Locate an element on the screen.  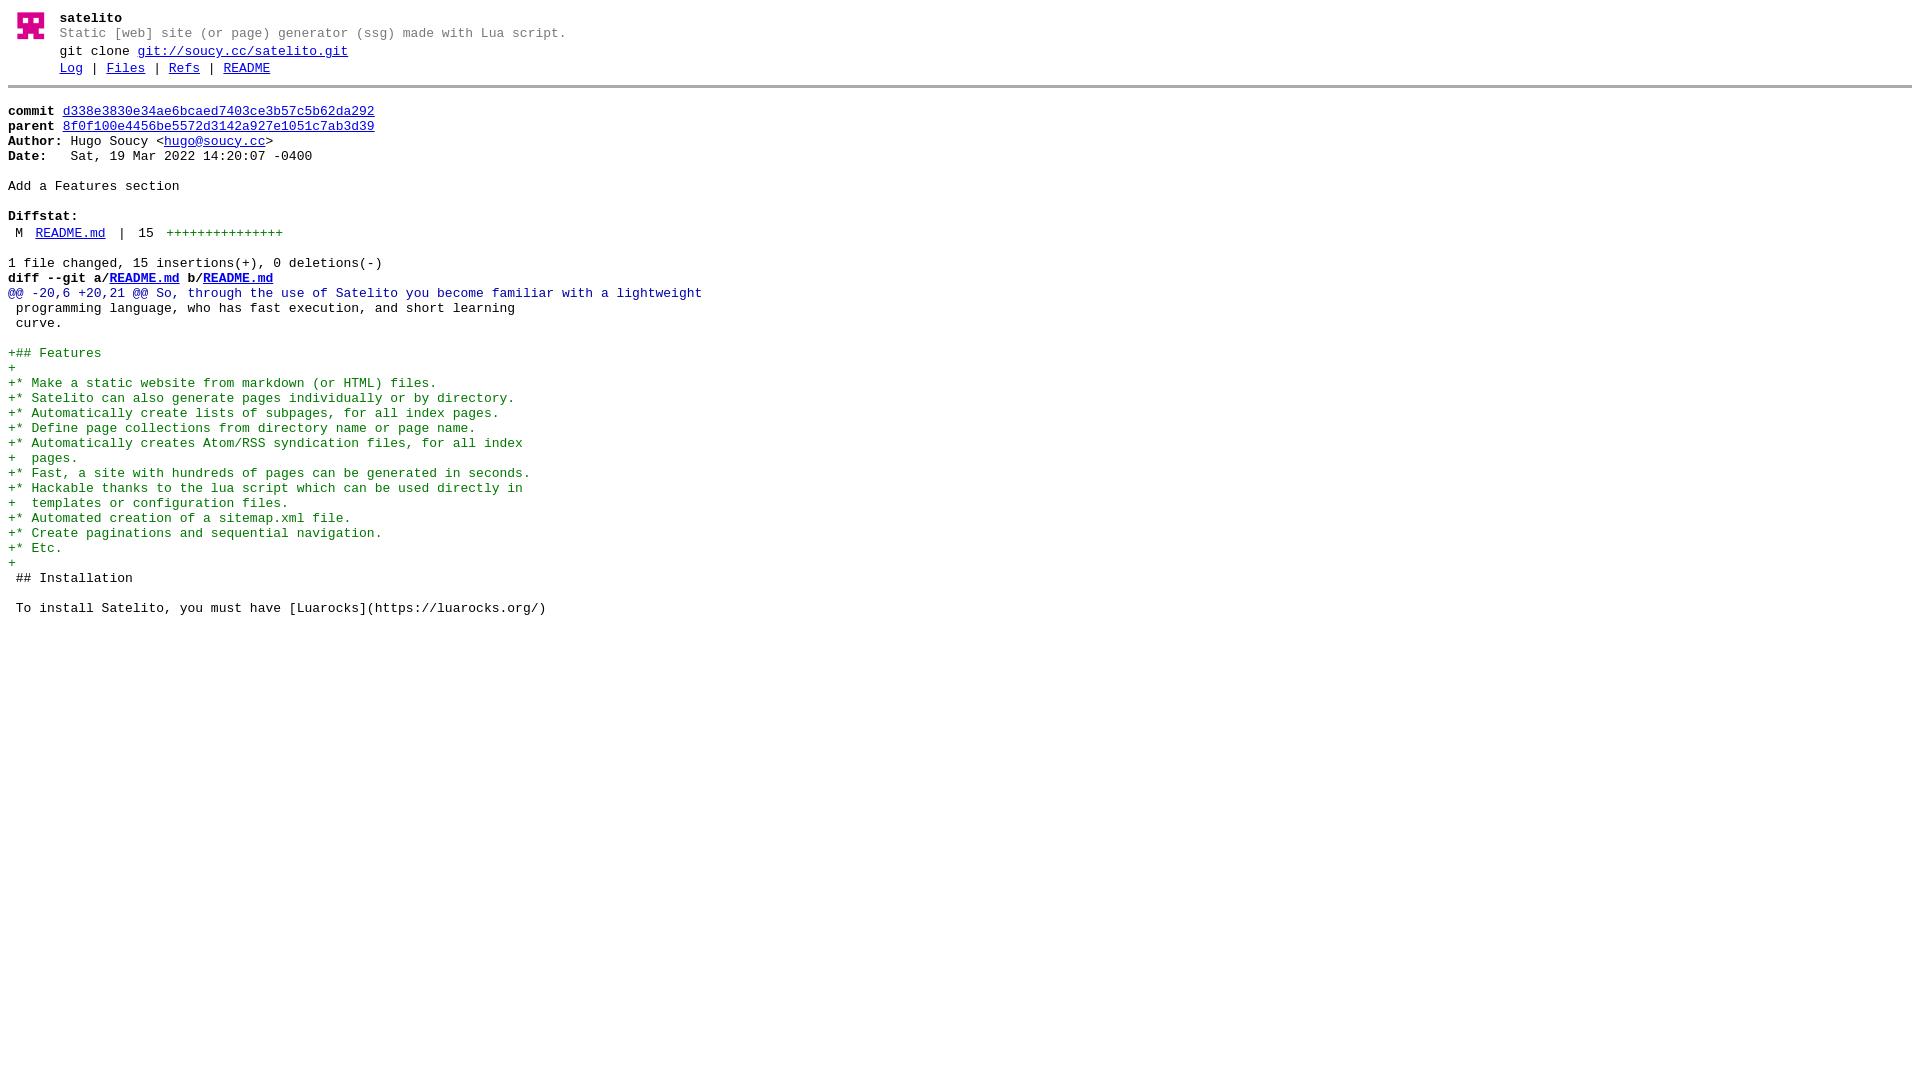
Files is located at coordinates (126, 68).